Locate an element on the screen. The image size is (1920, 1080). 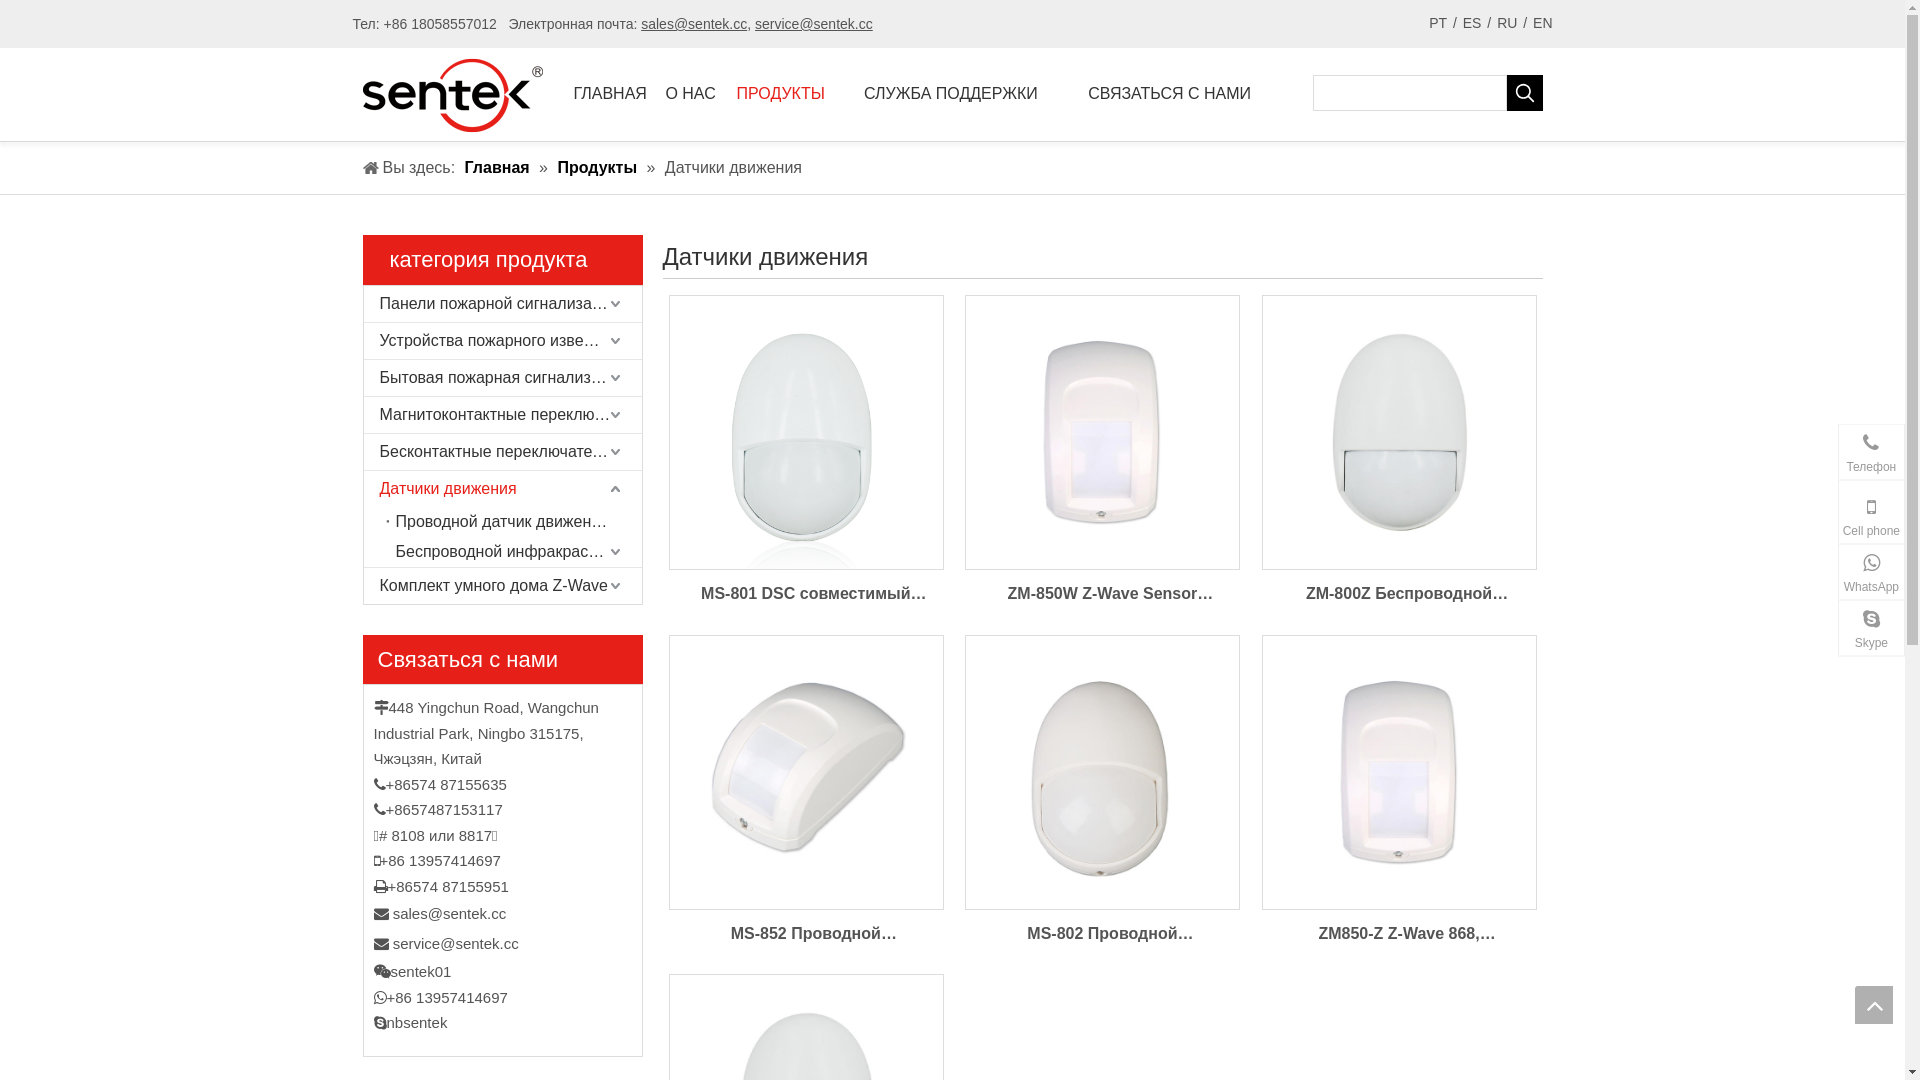
ES is located at coordinates (1472, 24).